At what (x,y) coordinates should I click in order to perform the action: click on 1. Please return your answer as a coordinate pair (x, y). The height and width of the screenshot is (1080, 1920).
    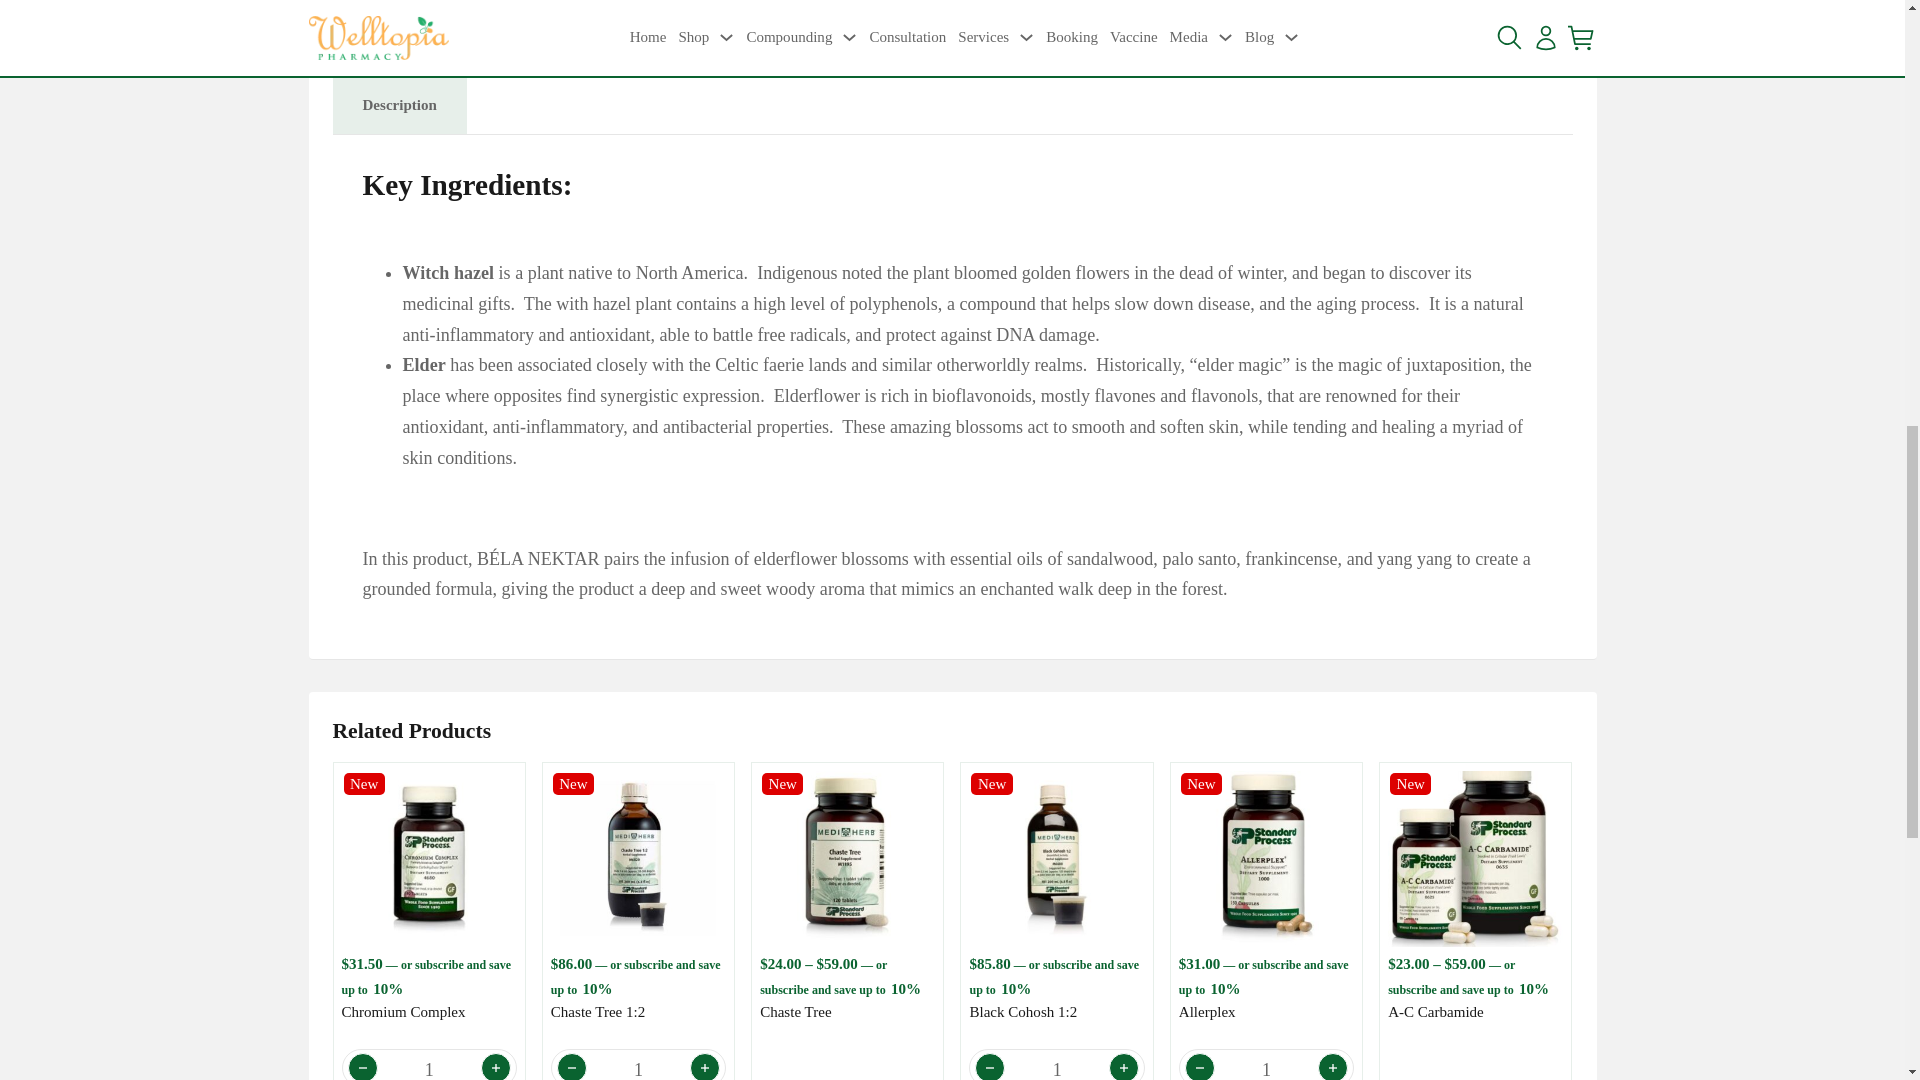
    Looking at the image, I should click on (1266, 1064).